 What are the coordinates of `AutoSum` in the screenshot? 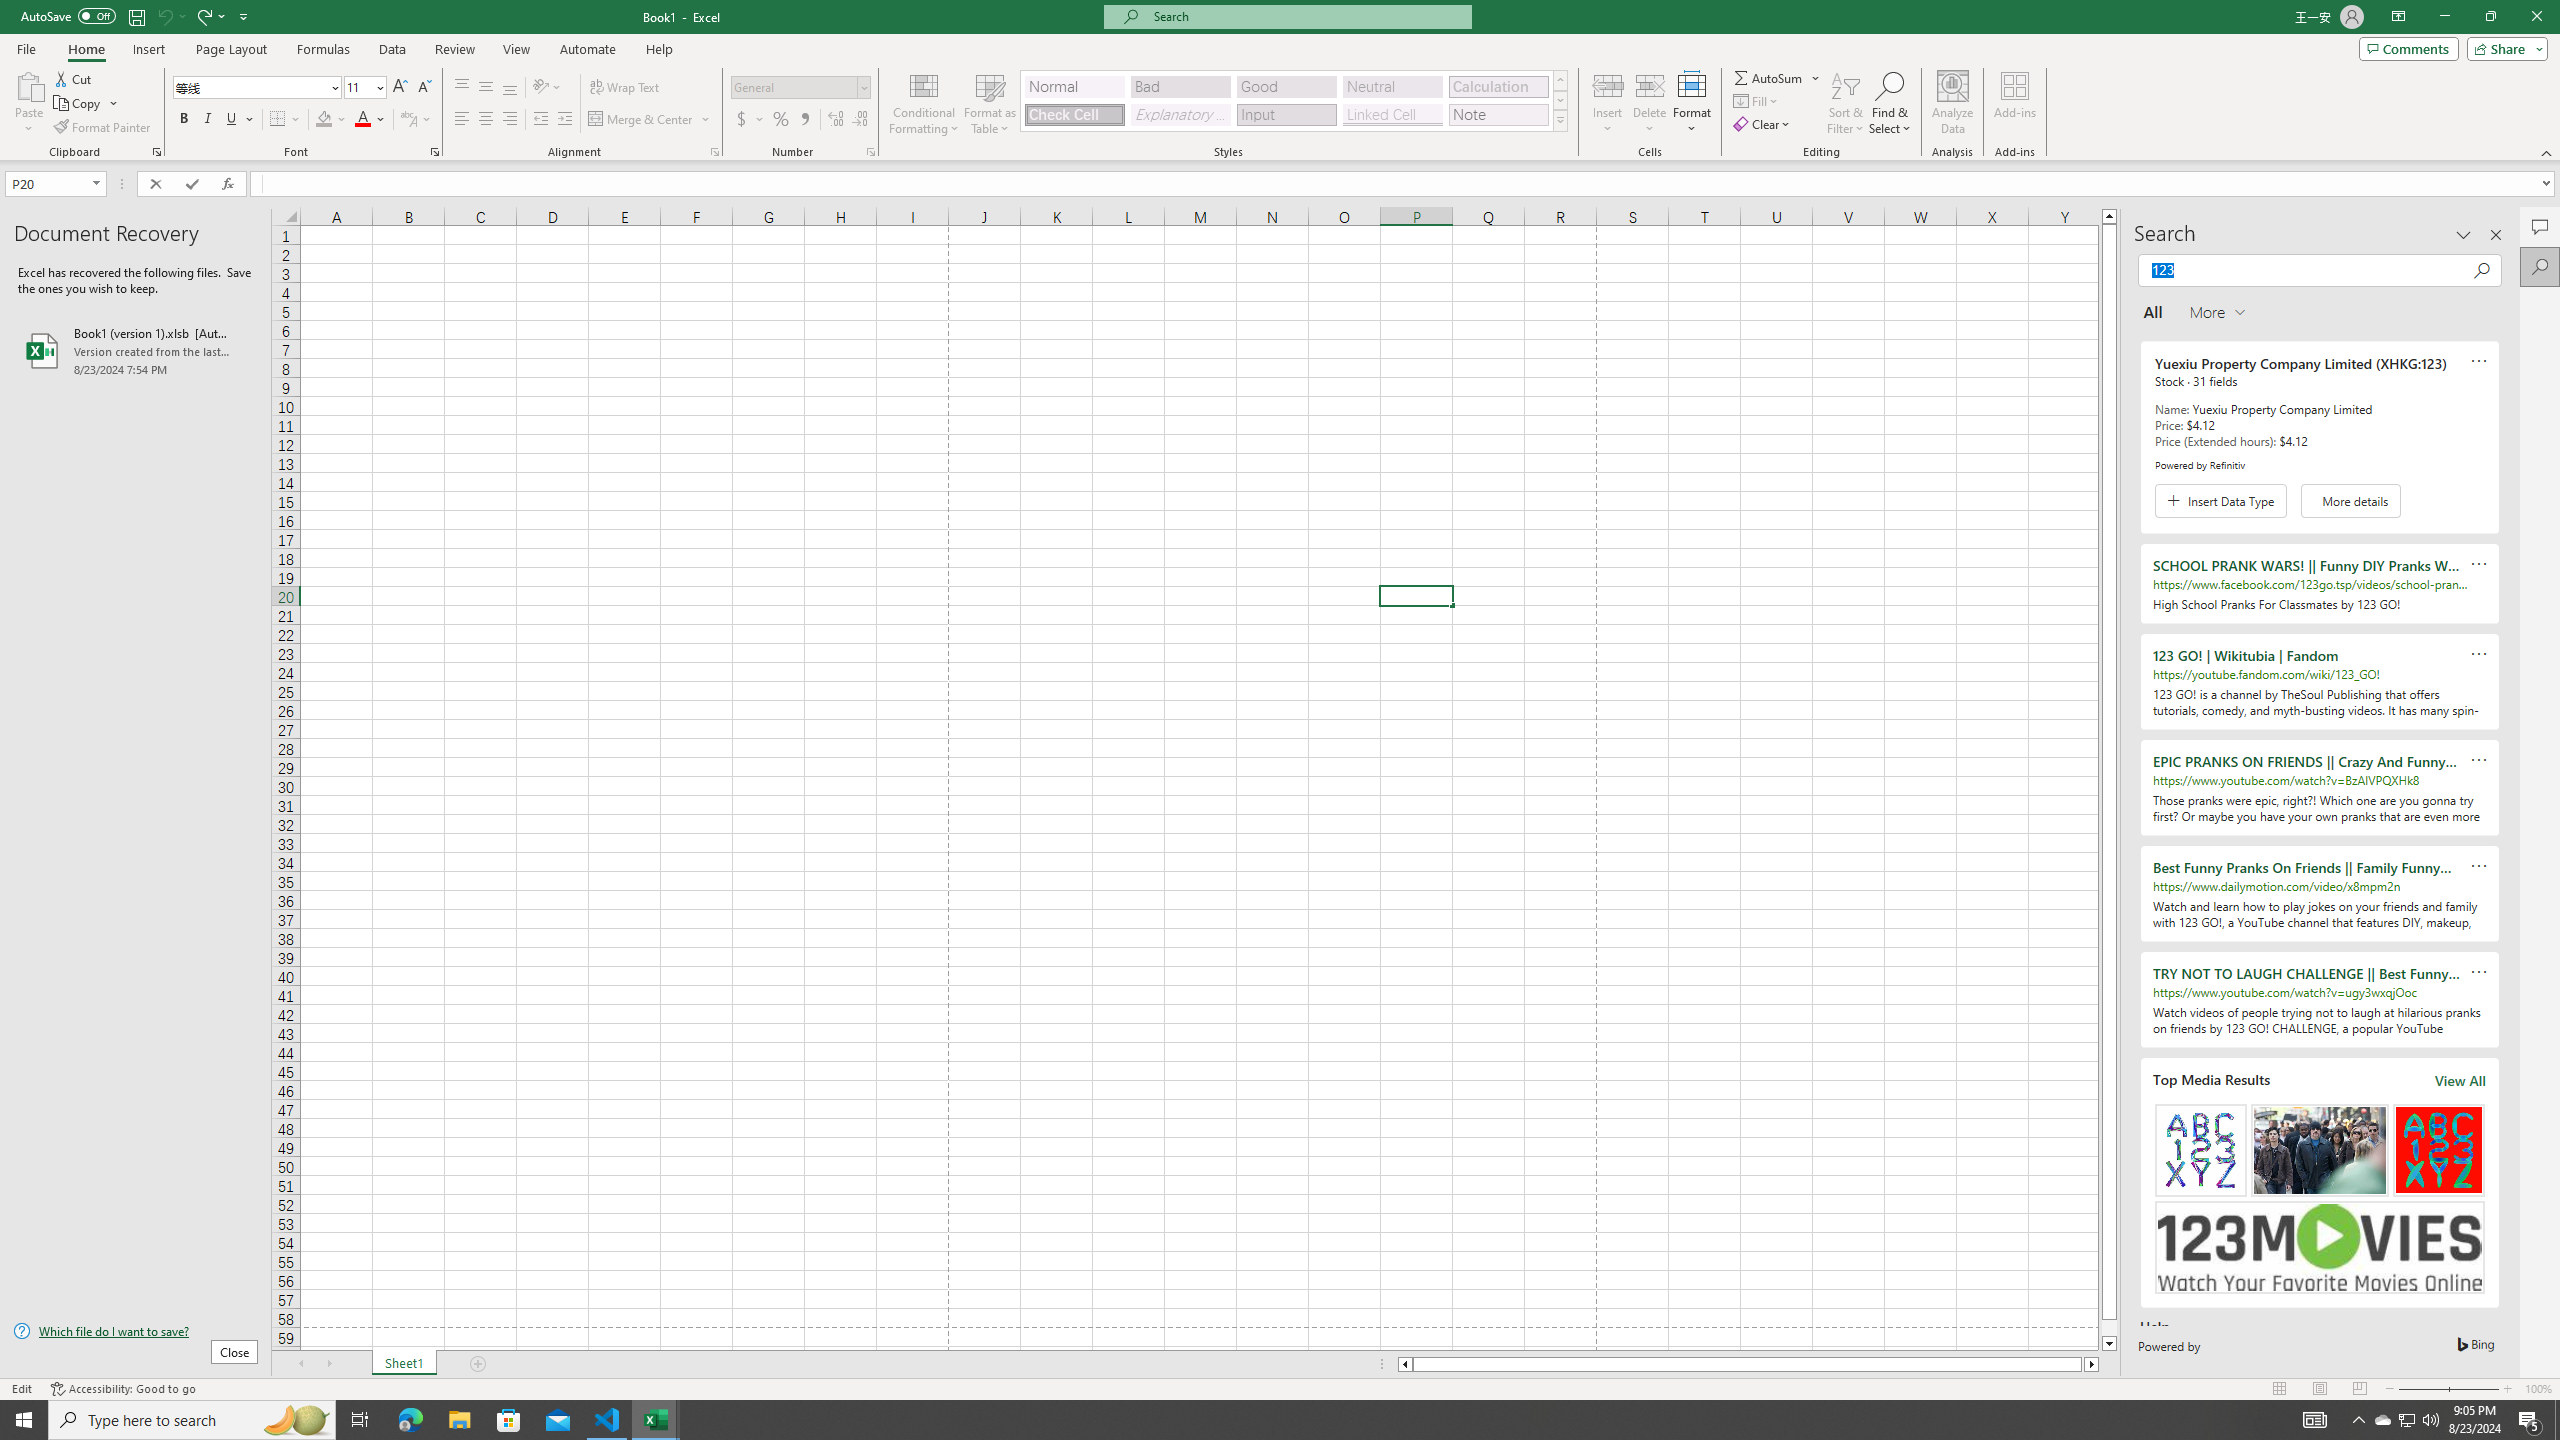 It's located at (1778, 78).